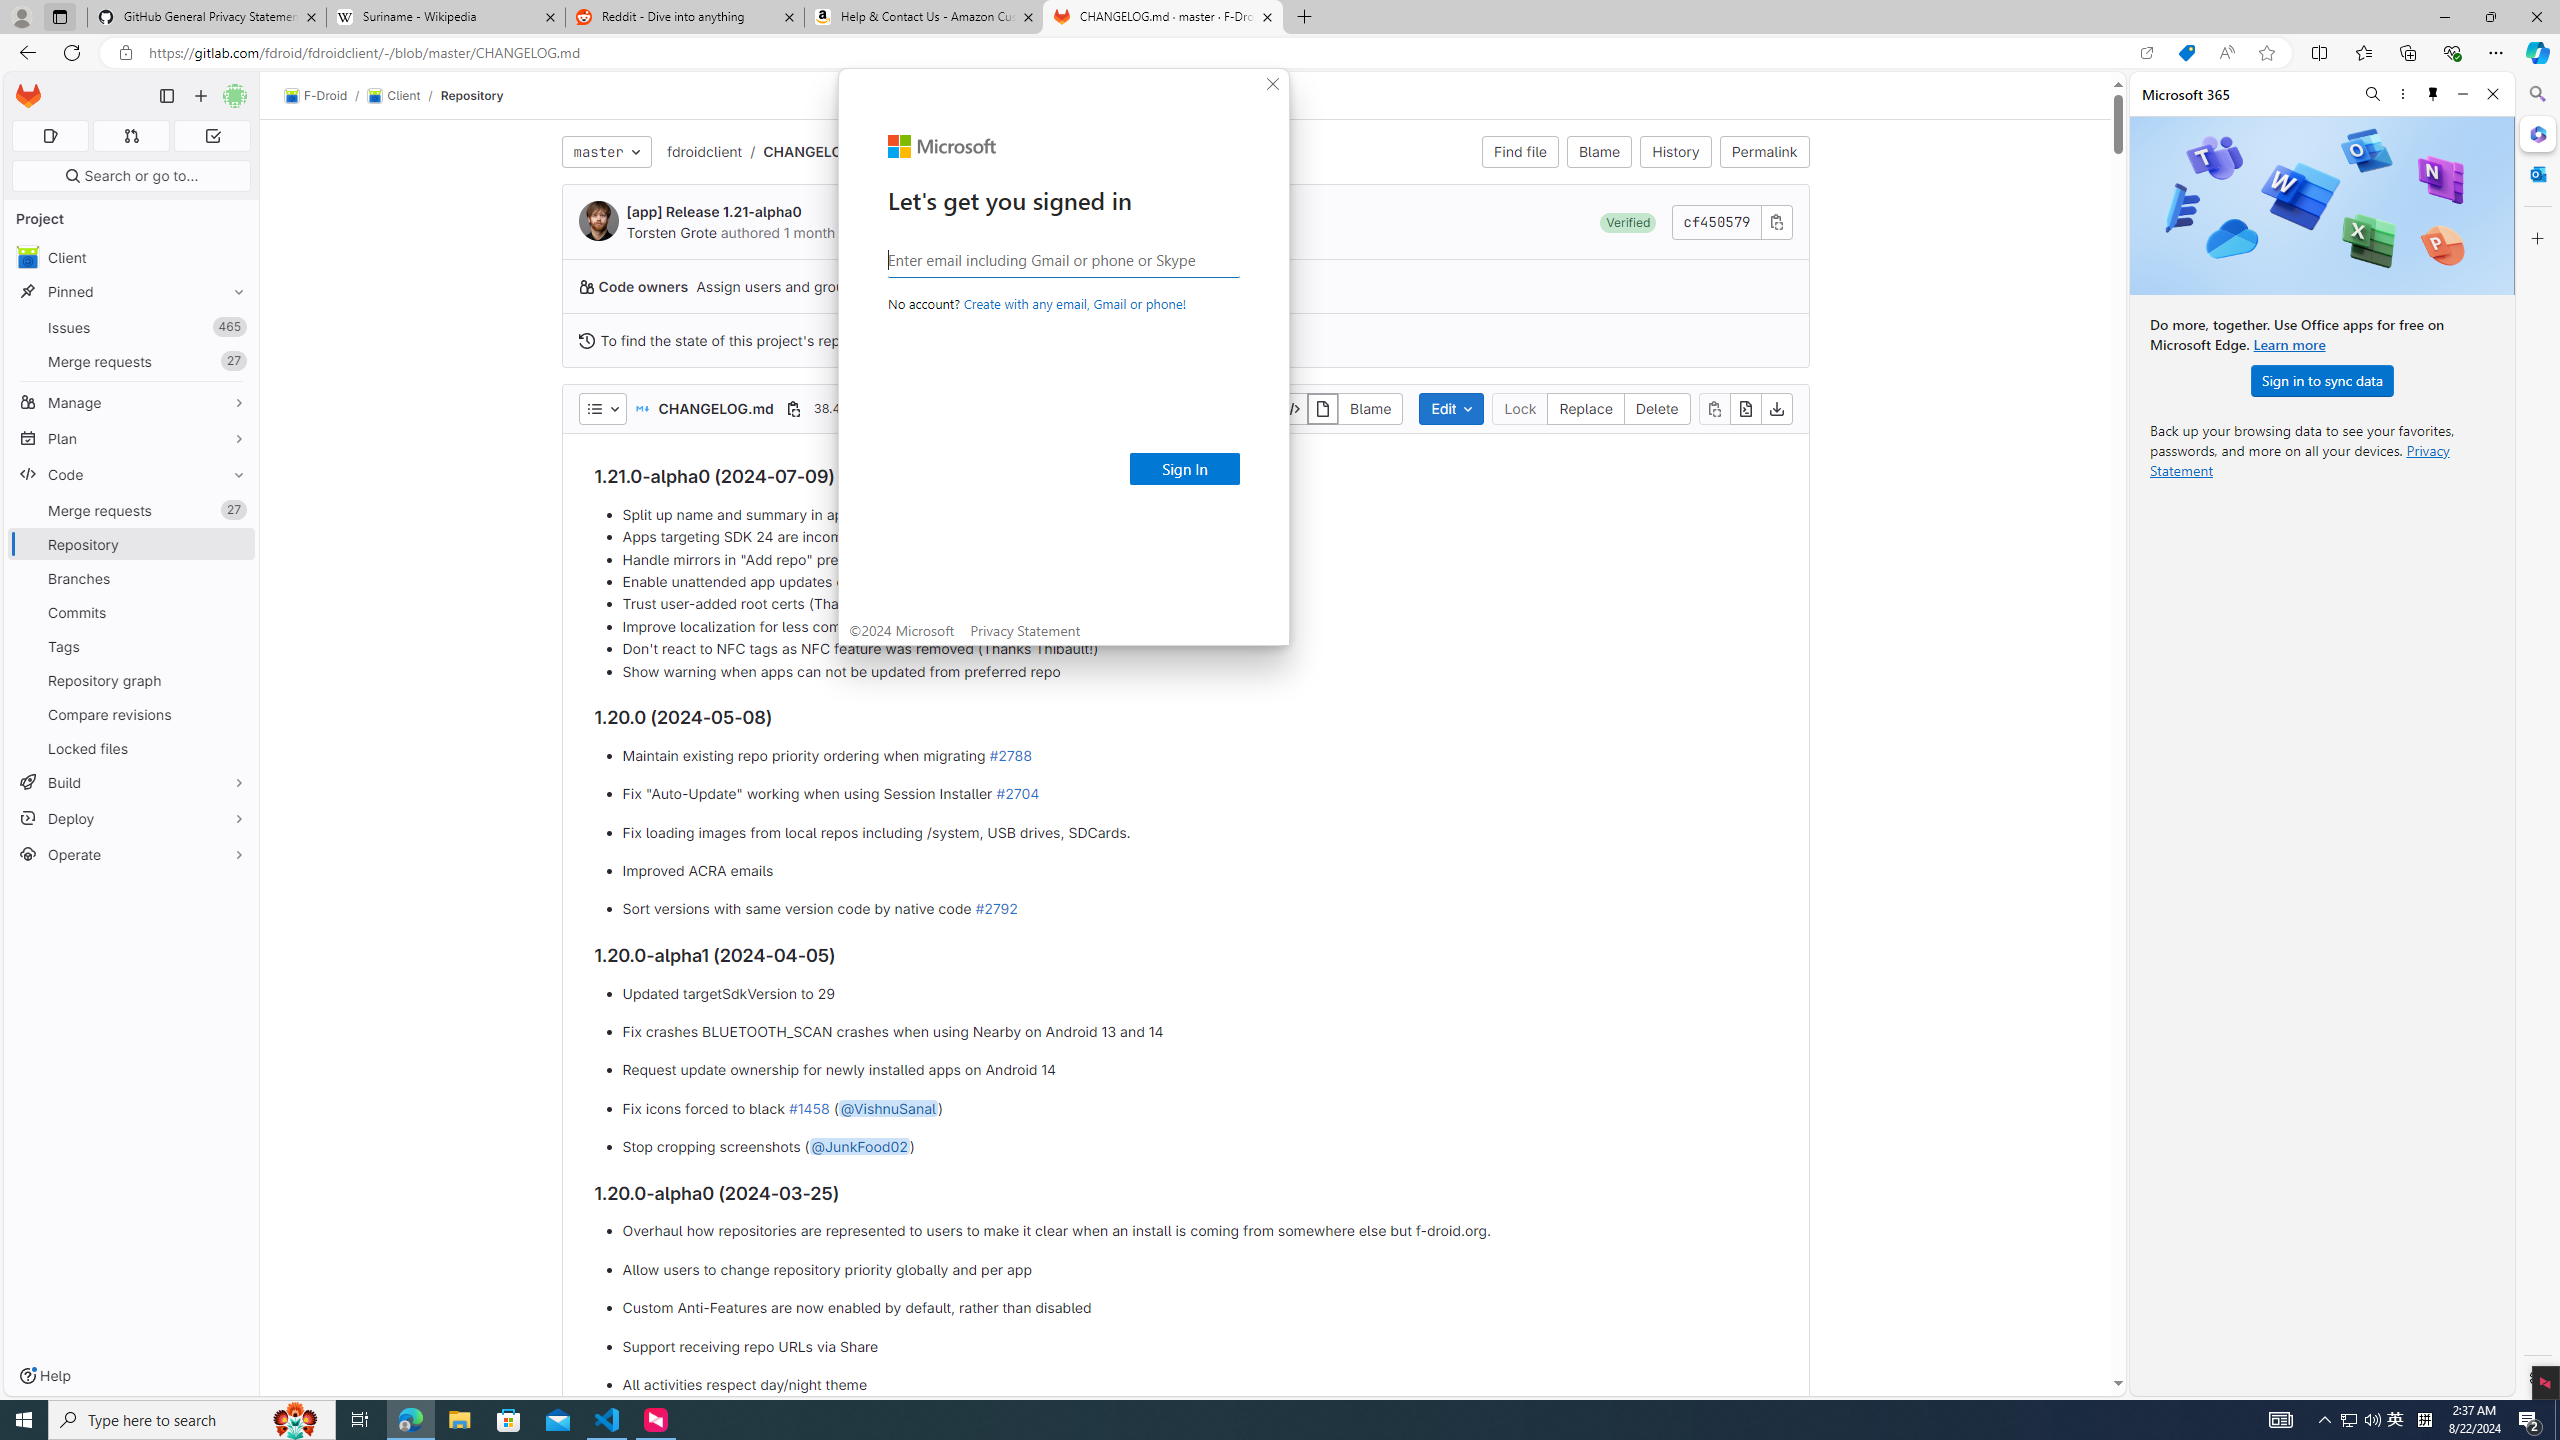 The image size is (2560, 1440). What do you see at coordinates (234, 748) in the screenshot?
I see `Pin Locked files` at bounding box center [234, 748].